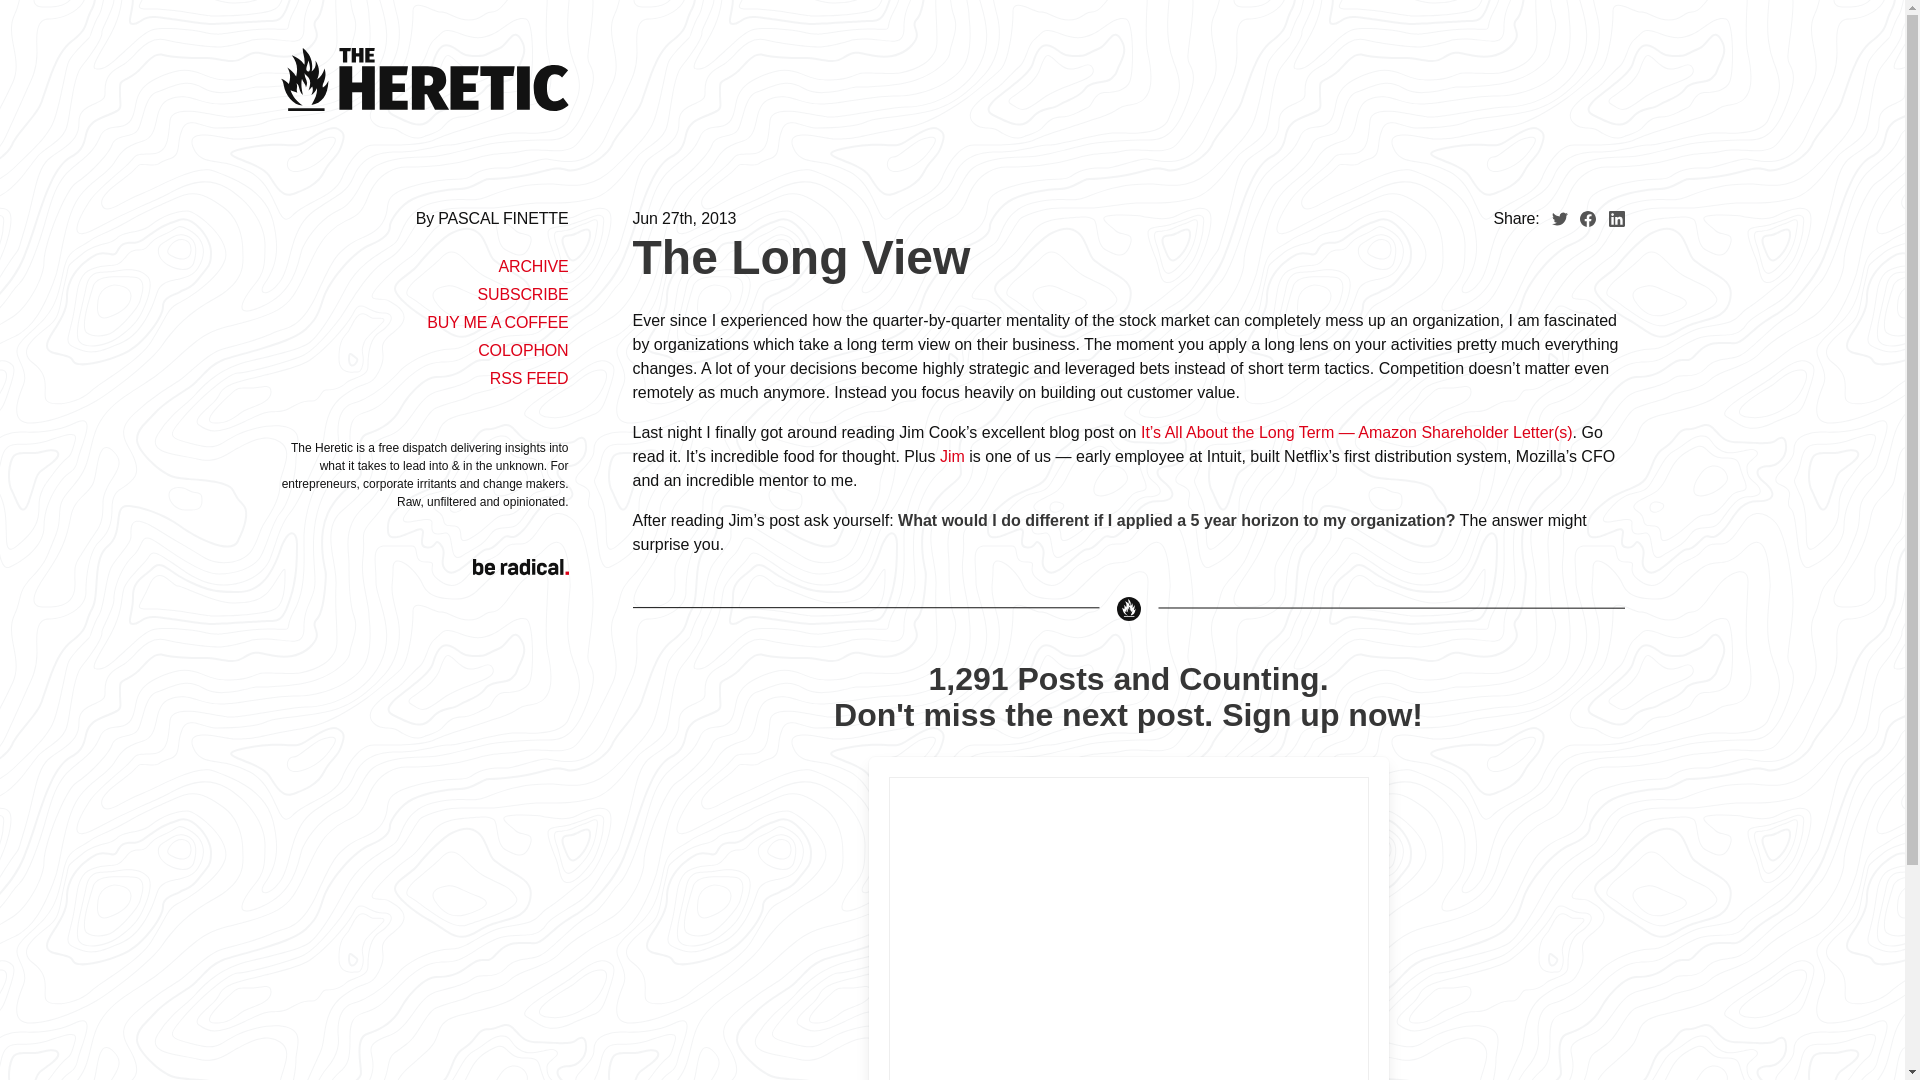 The width and height of the screenshot is (1920, 1080). What do you see at coordinates (523, 350) in the screenshot?
I see `COLOPHON` at bounding box center [523, 350].